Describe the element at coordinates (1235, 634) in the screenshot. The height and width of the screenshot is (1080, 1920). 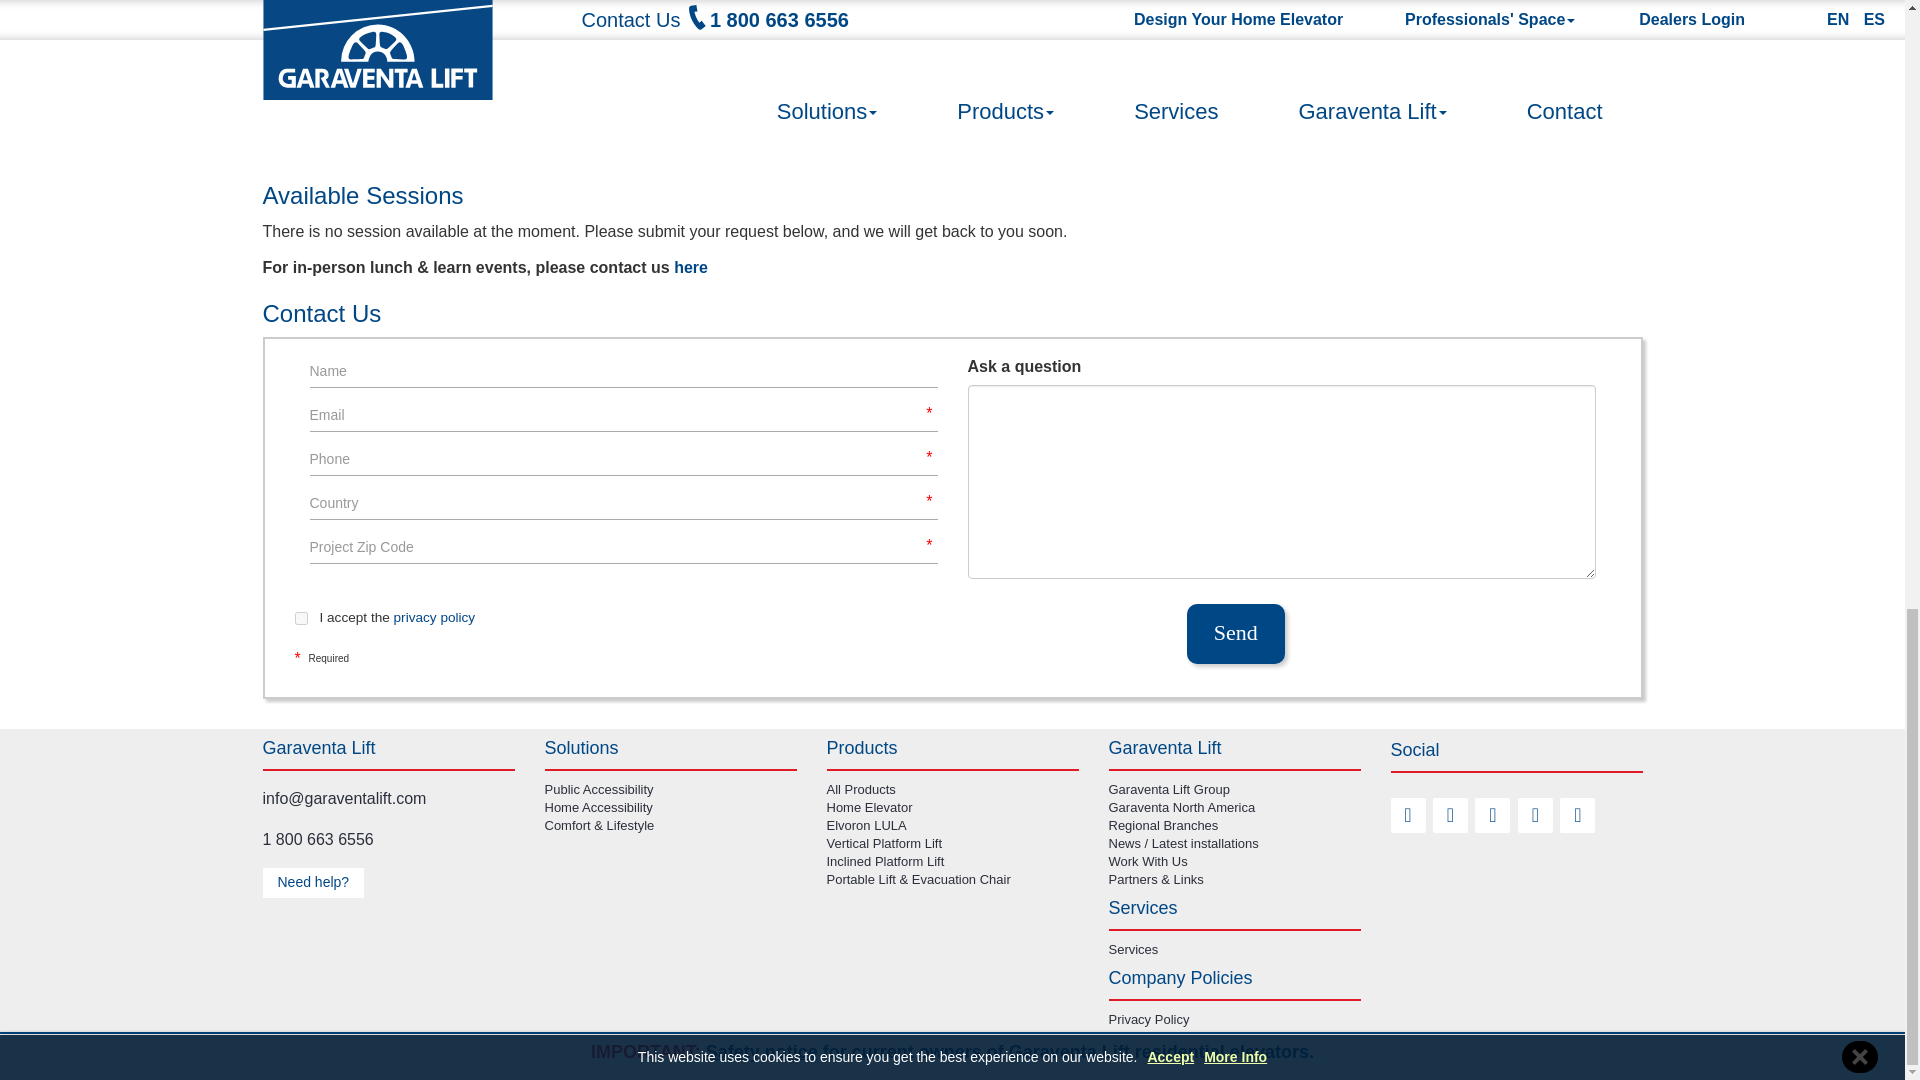
I see `Send` at that location.